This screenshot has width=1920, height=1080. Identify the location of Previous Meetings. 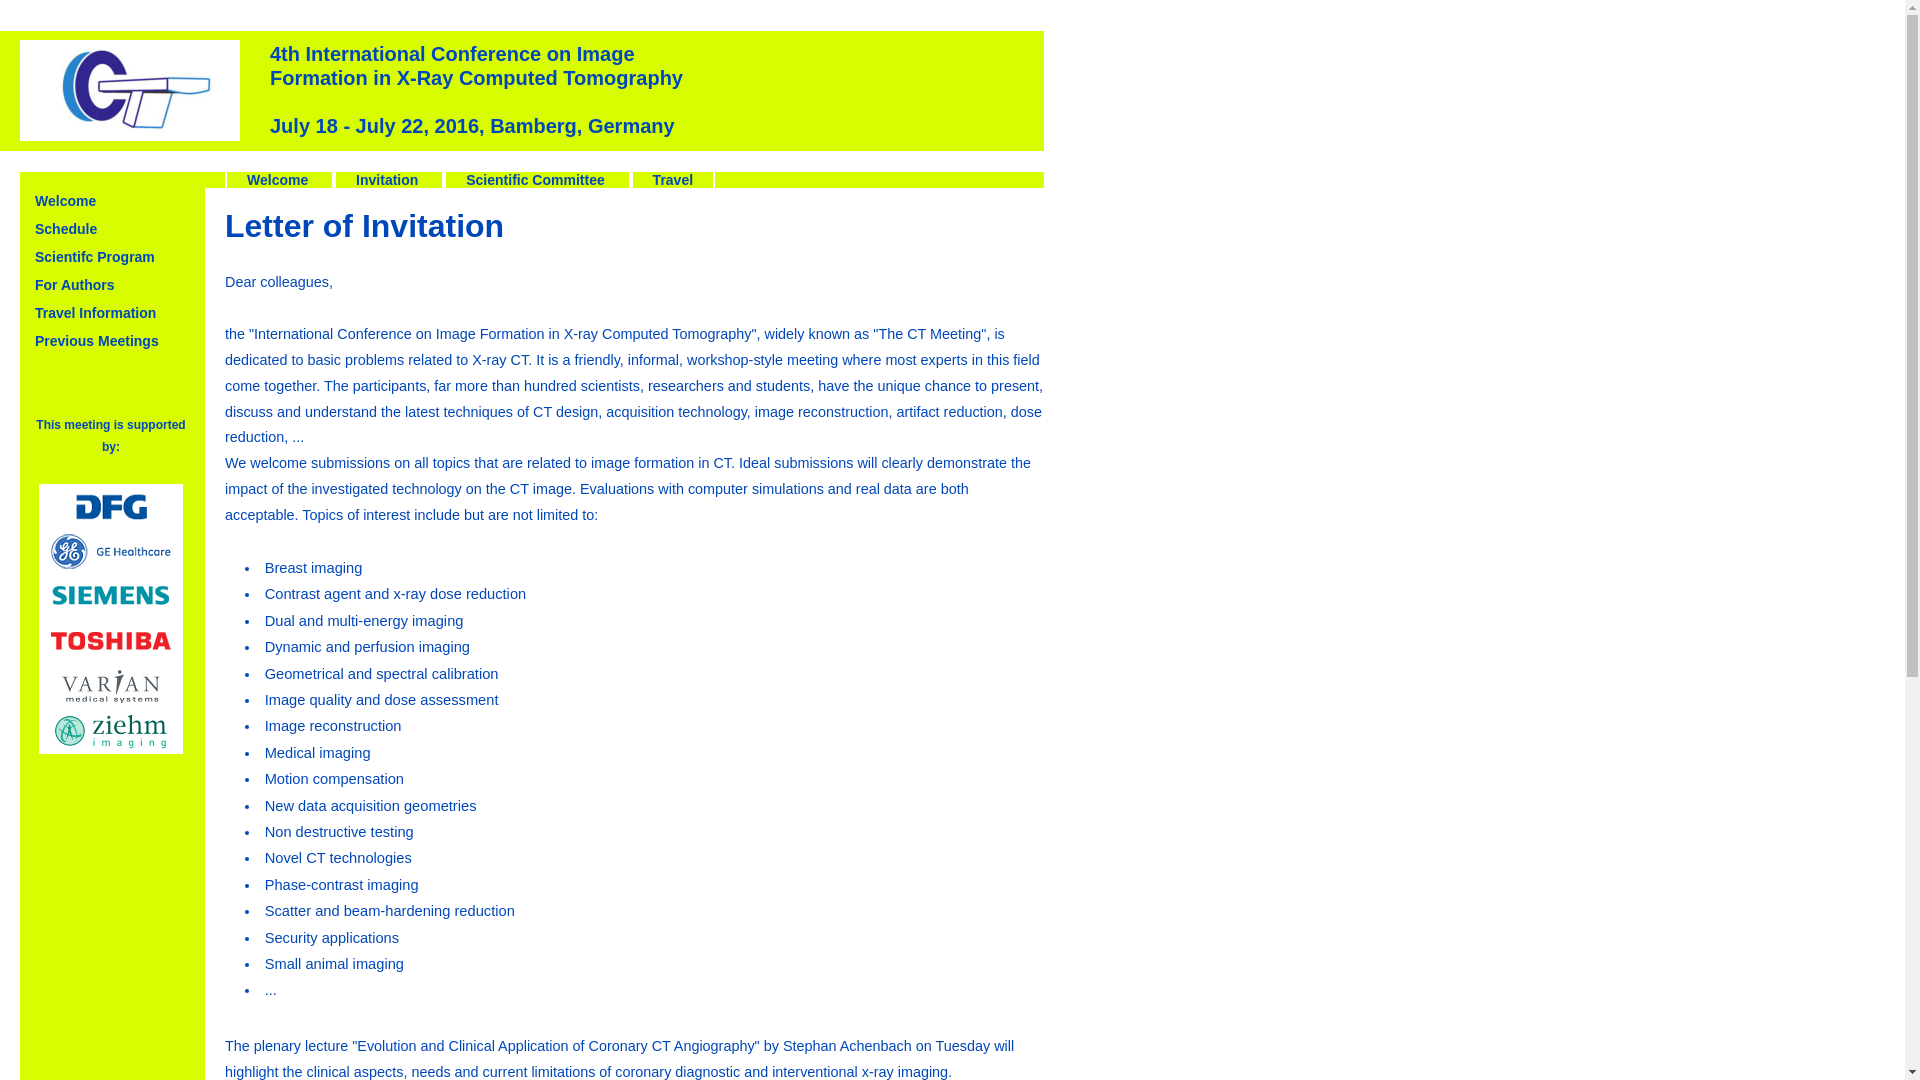
(96, 340).